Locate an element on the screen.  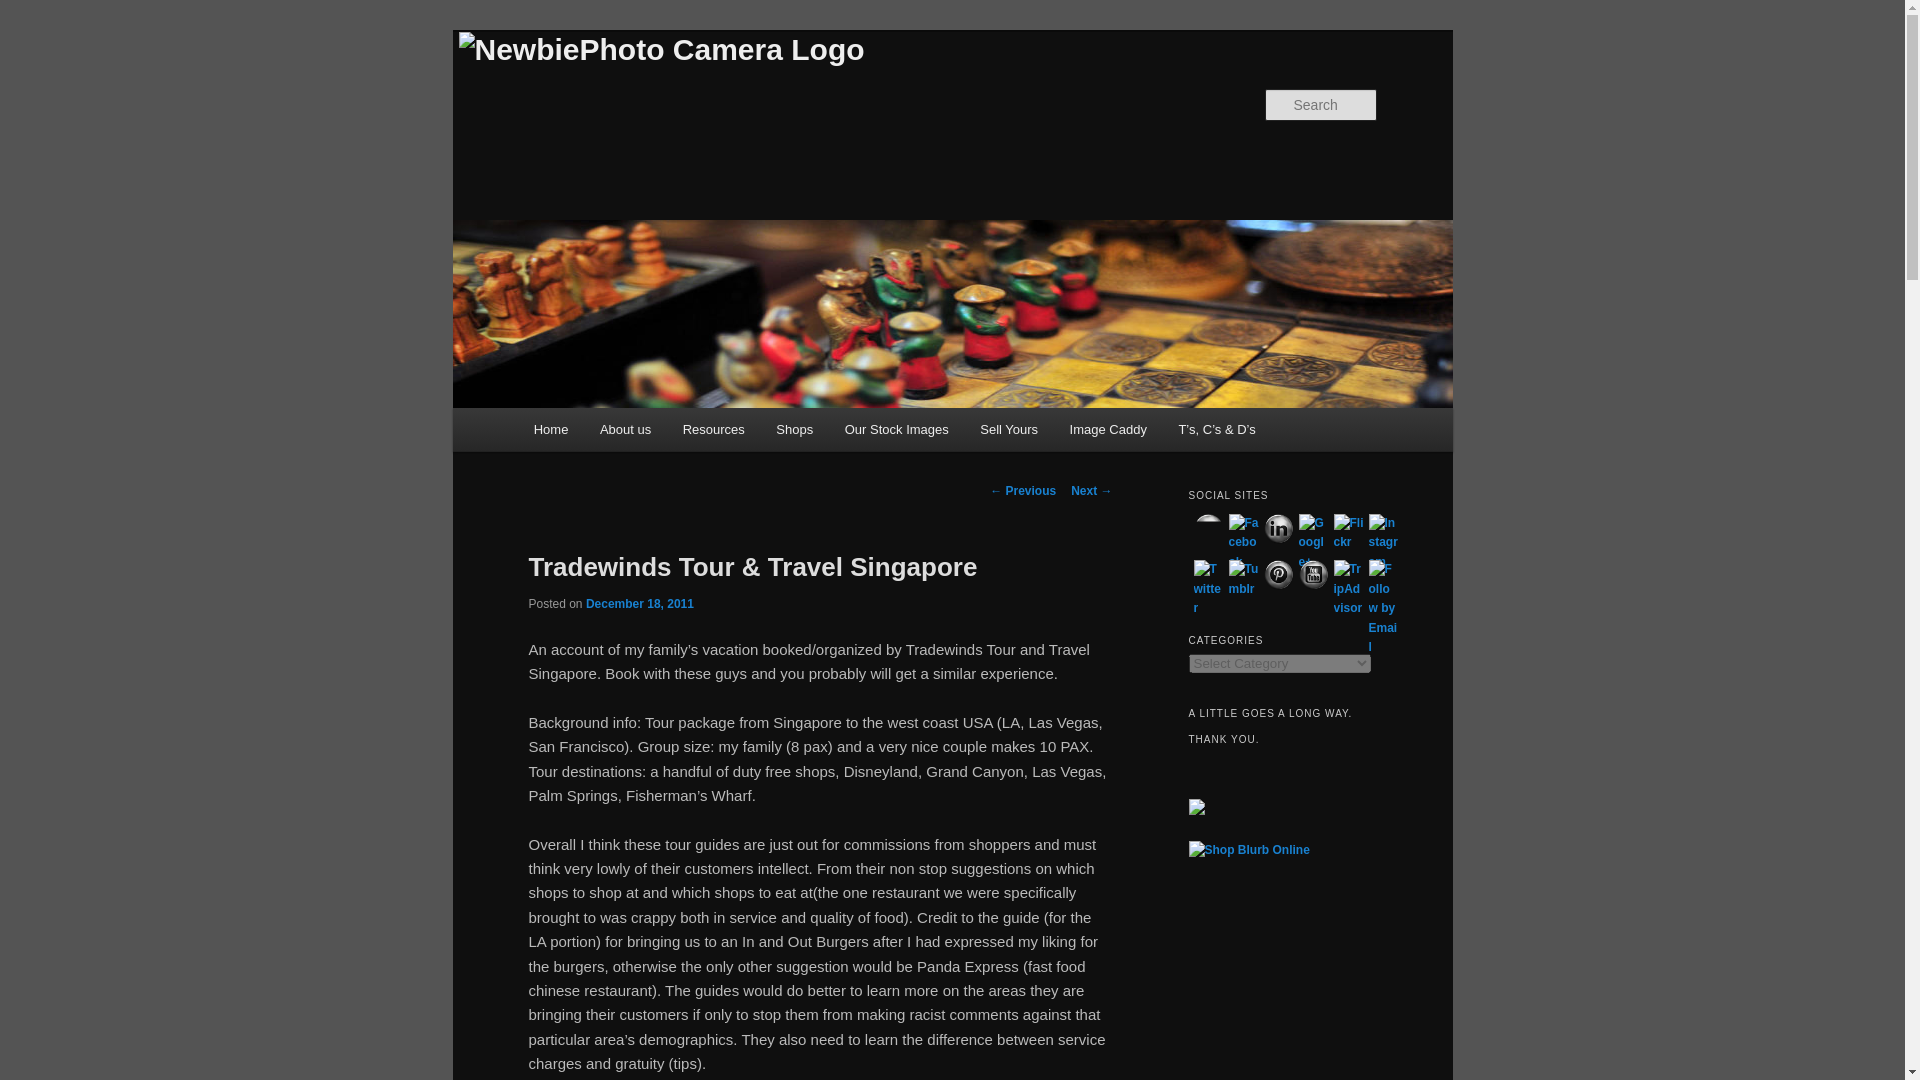
Shops is located at coordinates (794, 430).